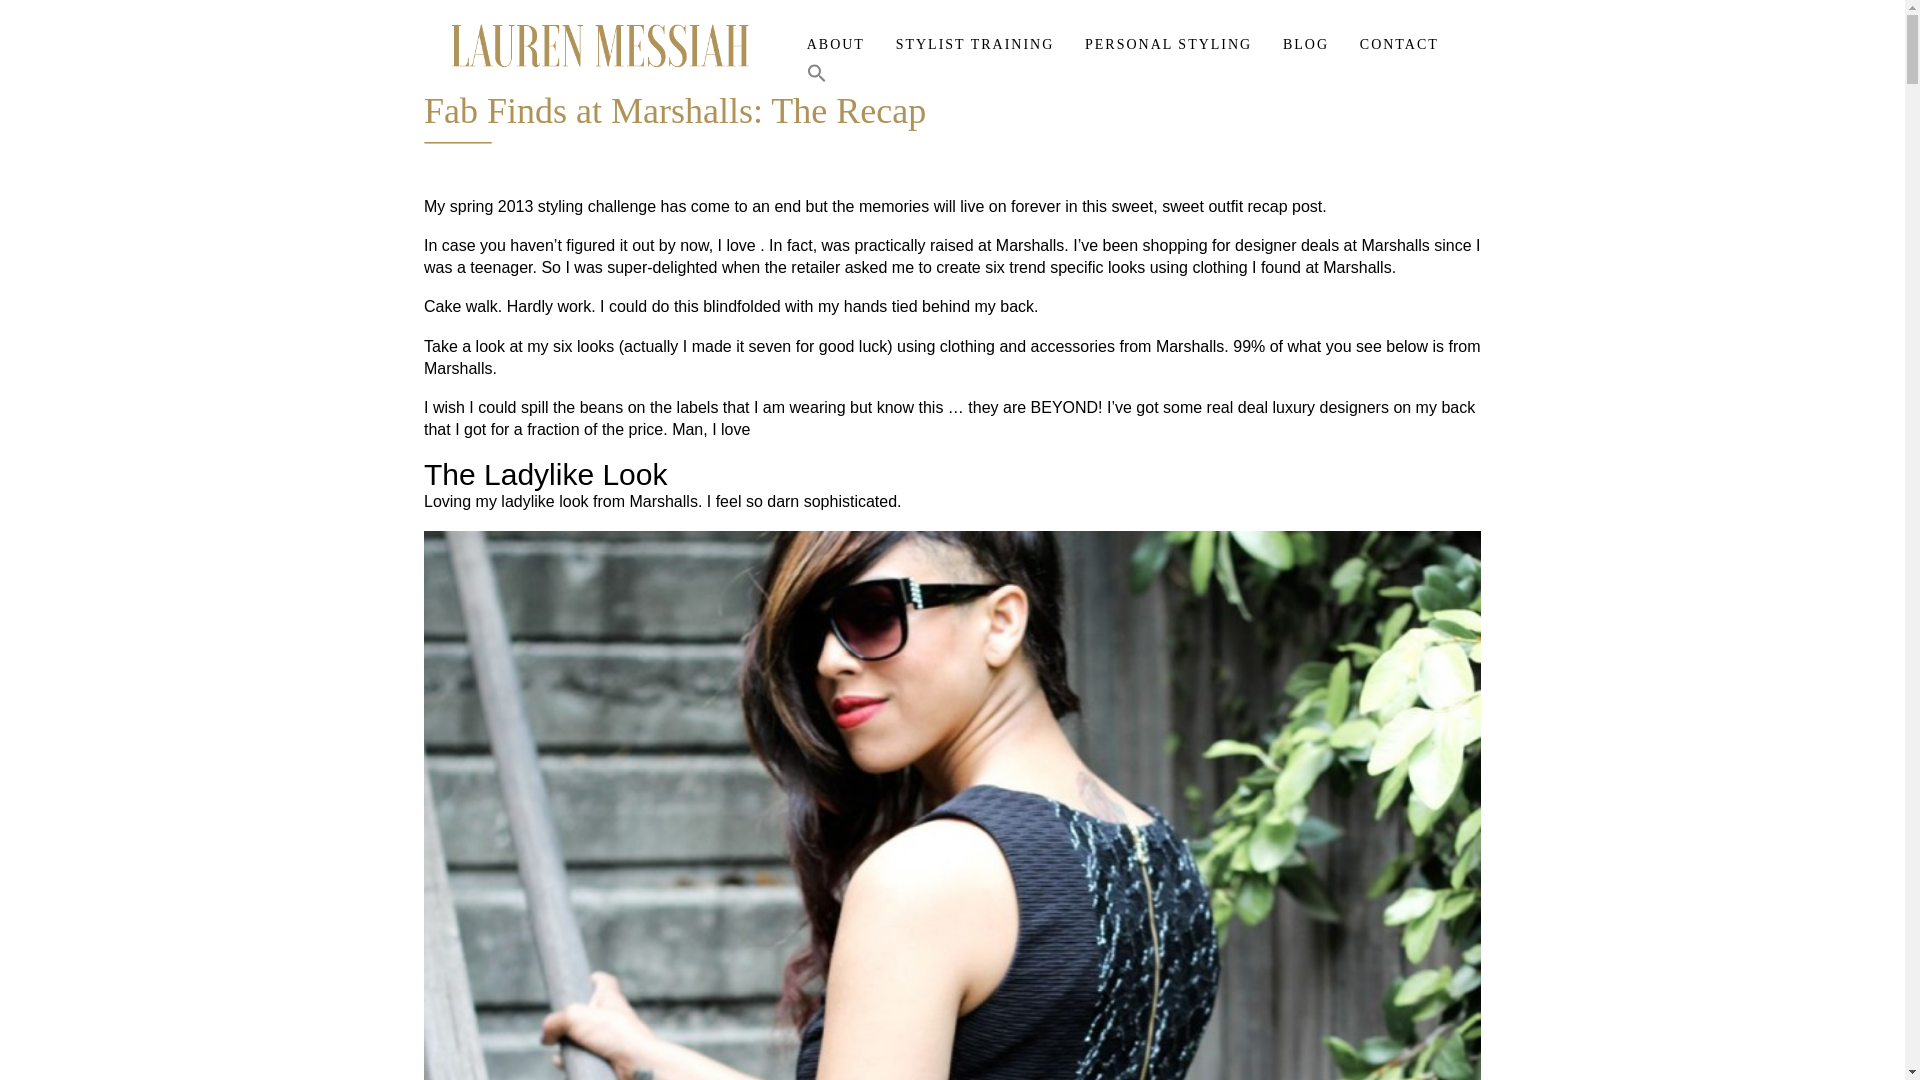  Describe the element at coordinates (1168, 46) in the screenshot. I see `PERSONAL STYLING` at that location.